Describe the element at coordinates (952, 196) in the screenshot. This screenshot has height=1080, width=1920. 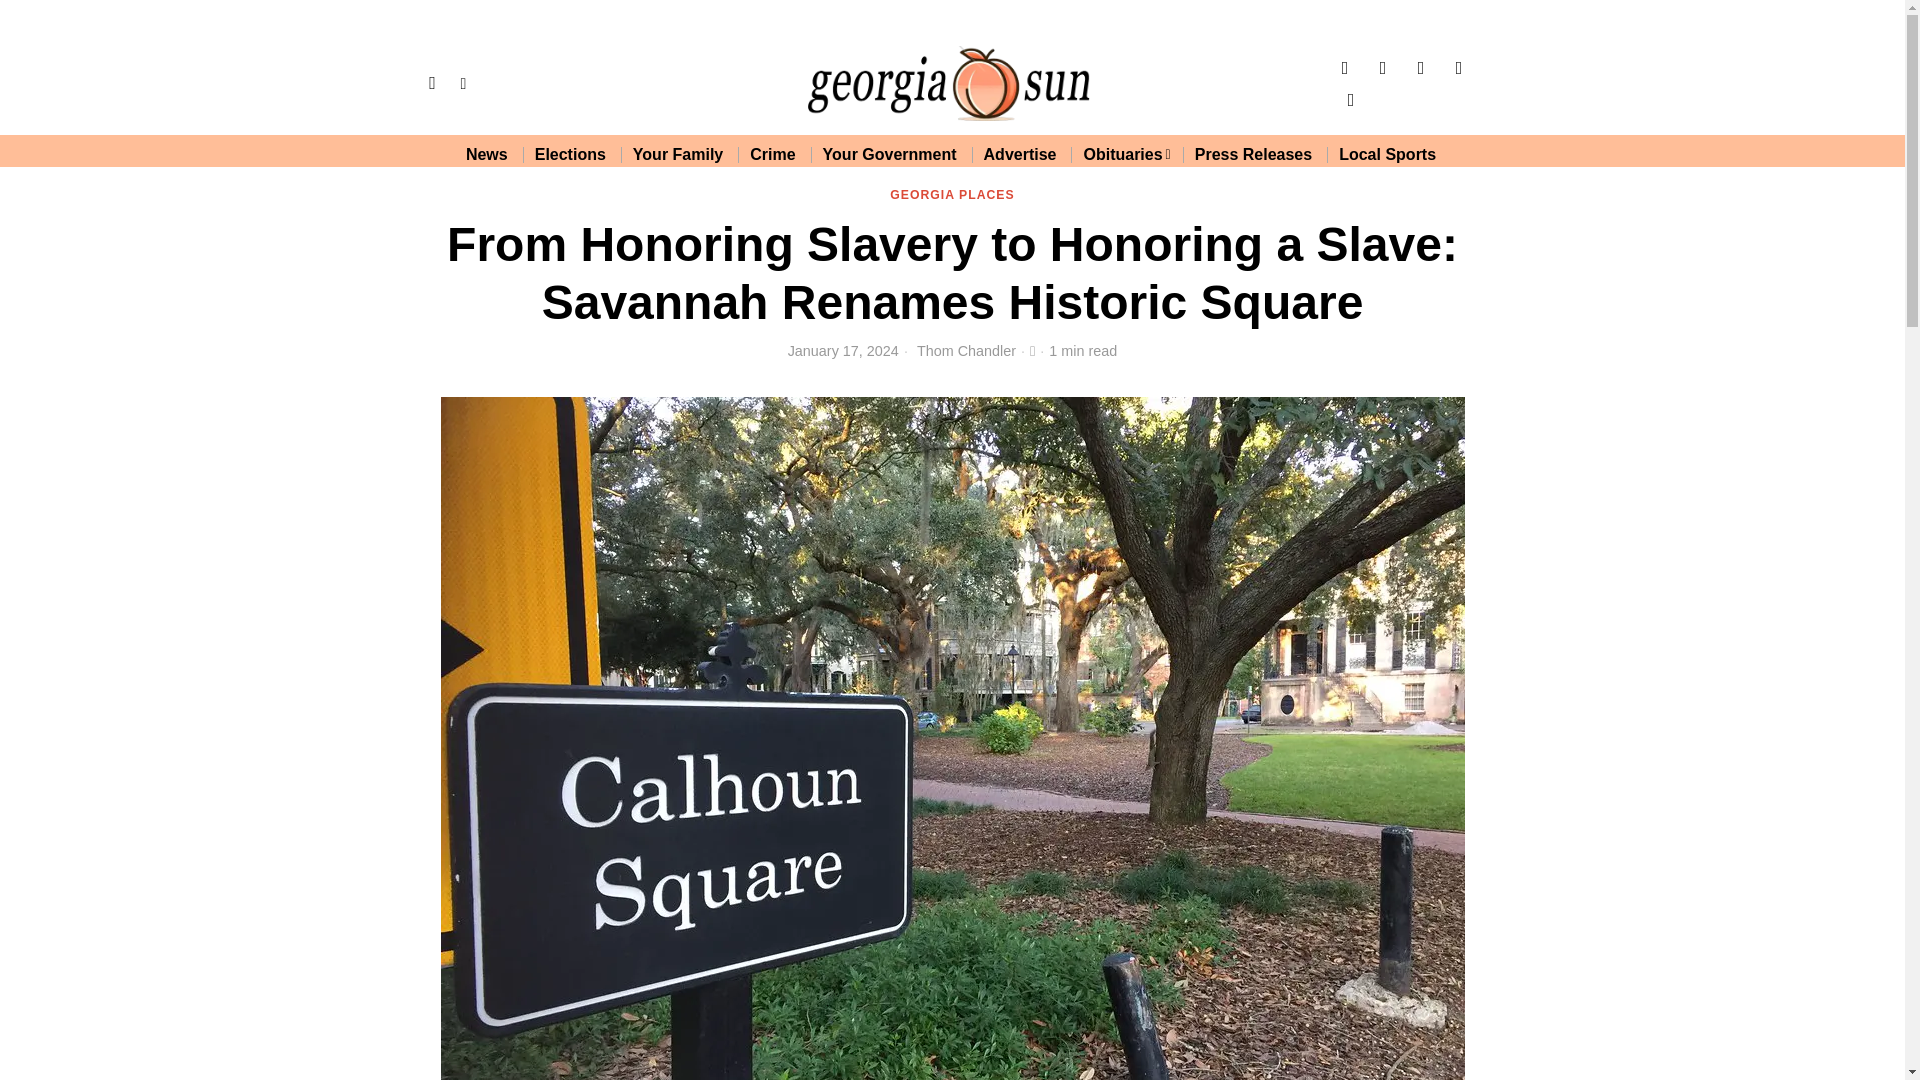
I see `GEORGIA PLACES` at that location.